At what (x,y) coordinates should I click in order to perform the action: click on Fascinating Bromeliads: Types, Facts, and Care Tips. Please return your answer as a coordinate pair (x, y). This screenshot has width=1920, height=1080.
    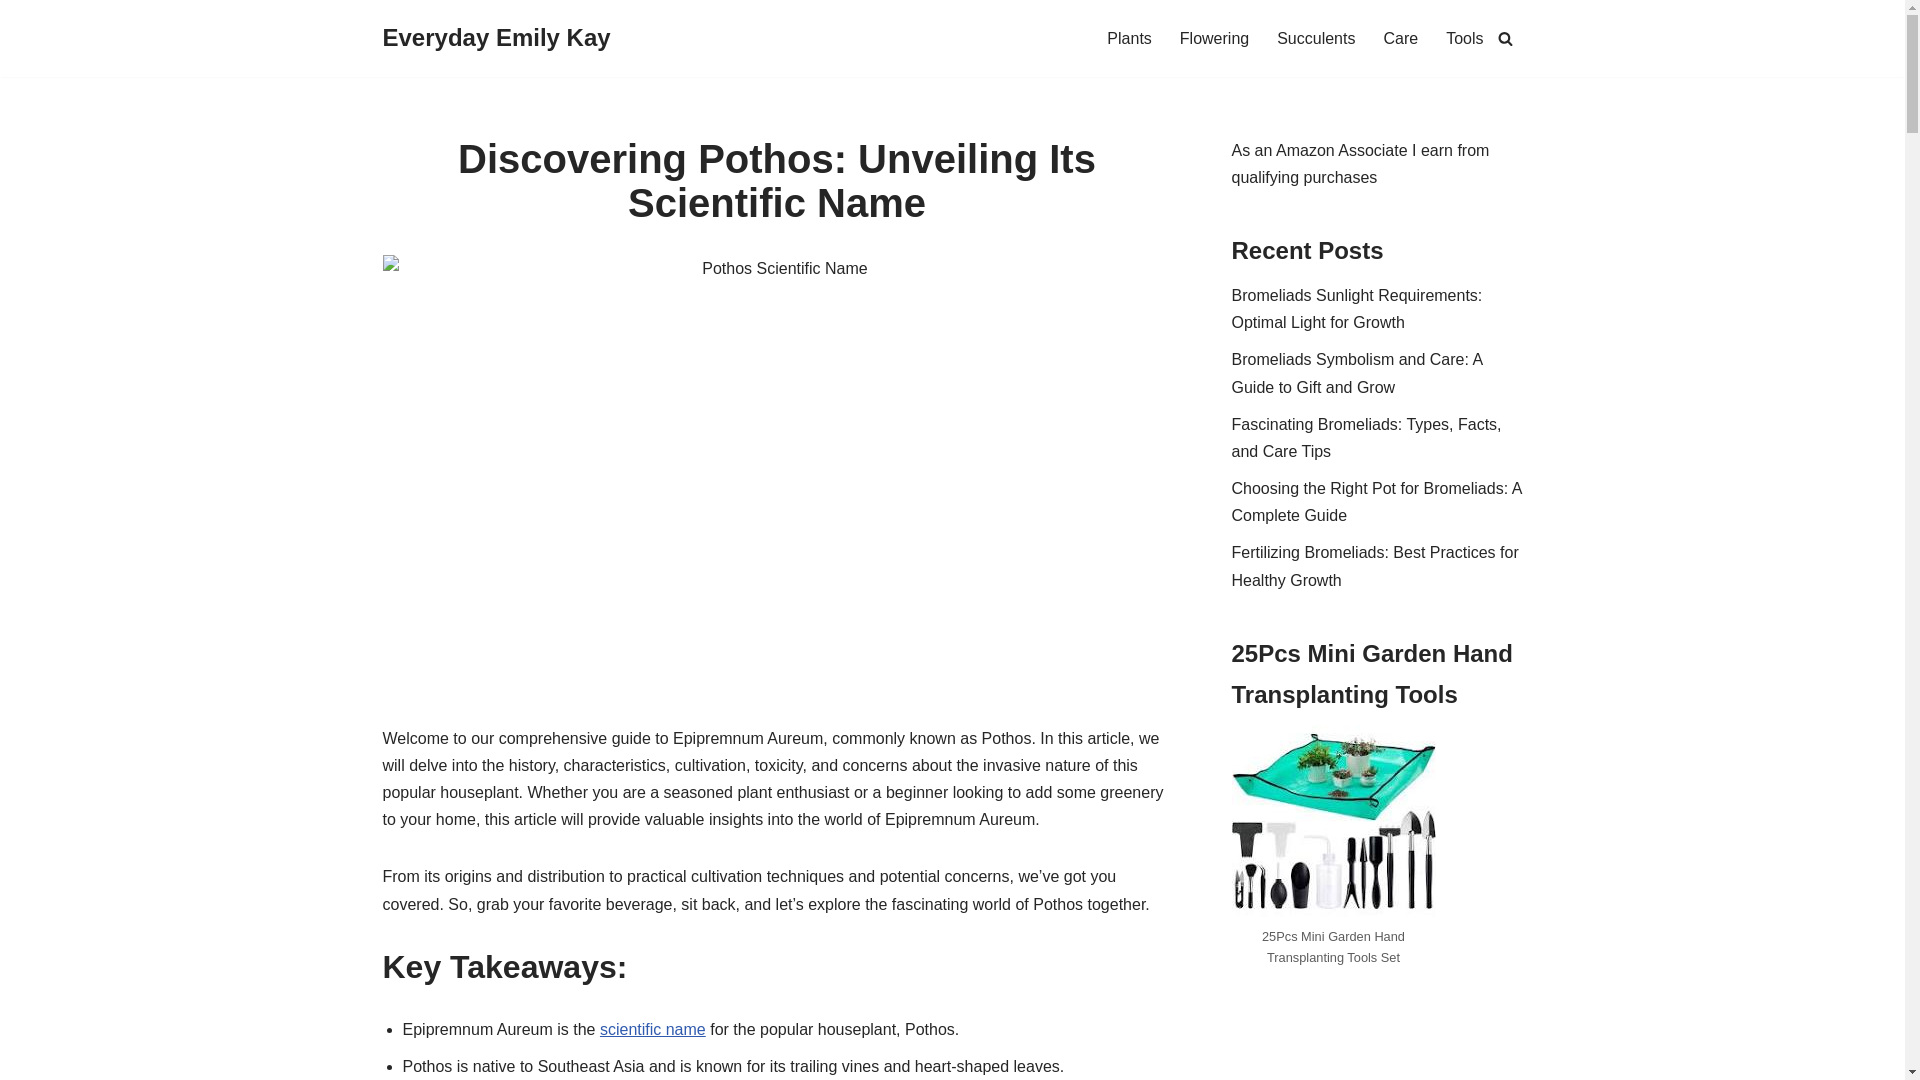
    Looking at the image, I should click on (1366, 438).